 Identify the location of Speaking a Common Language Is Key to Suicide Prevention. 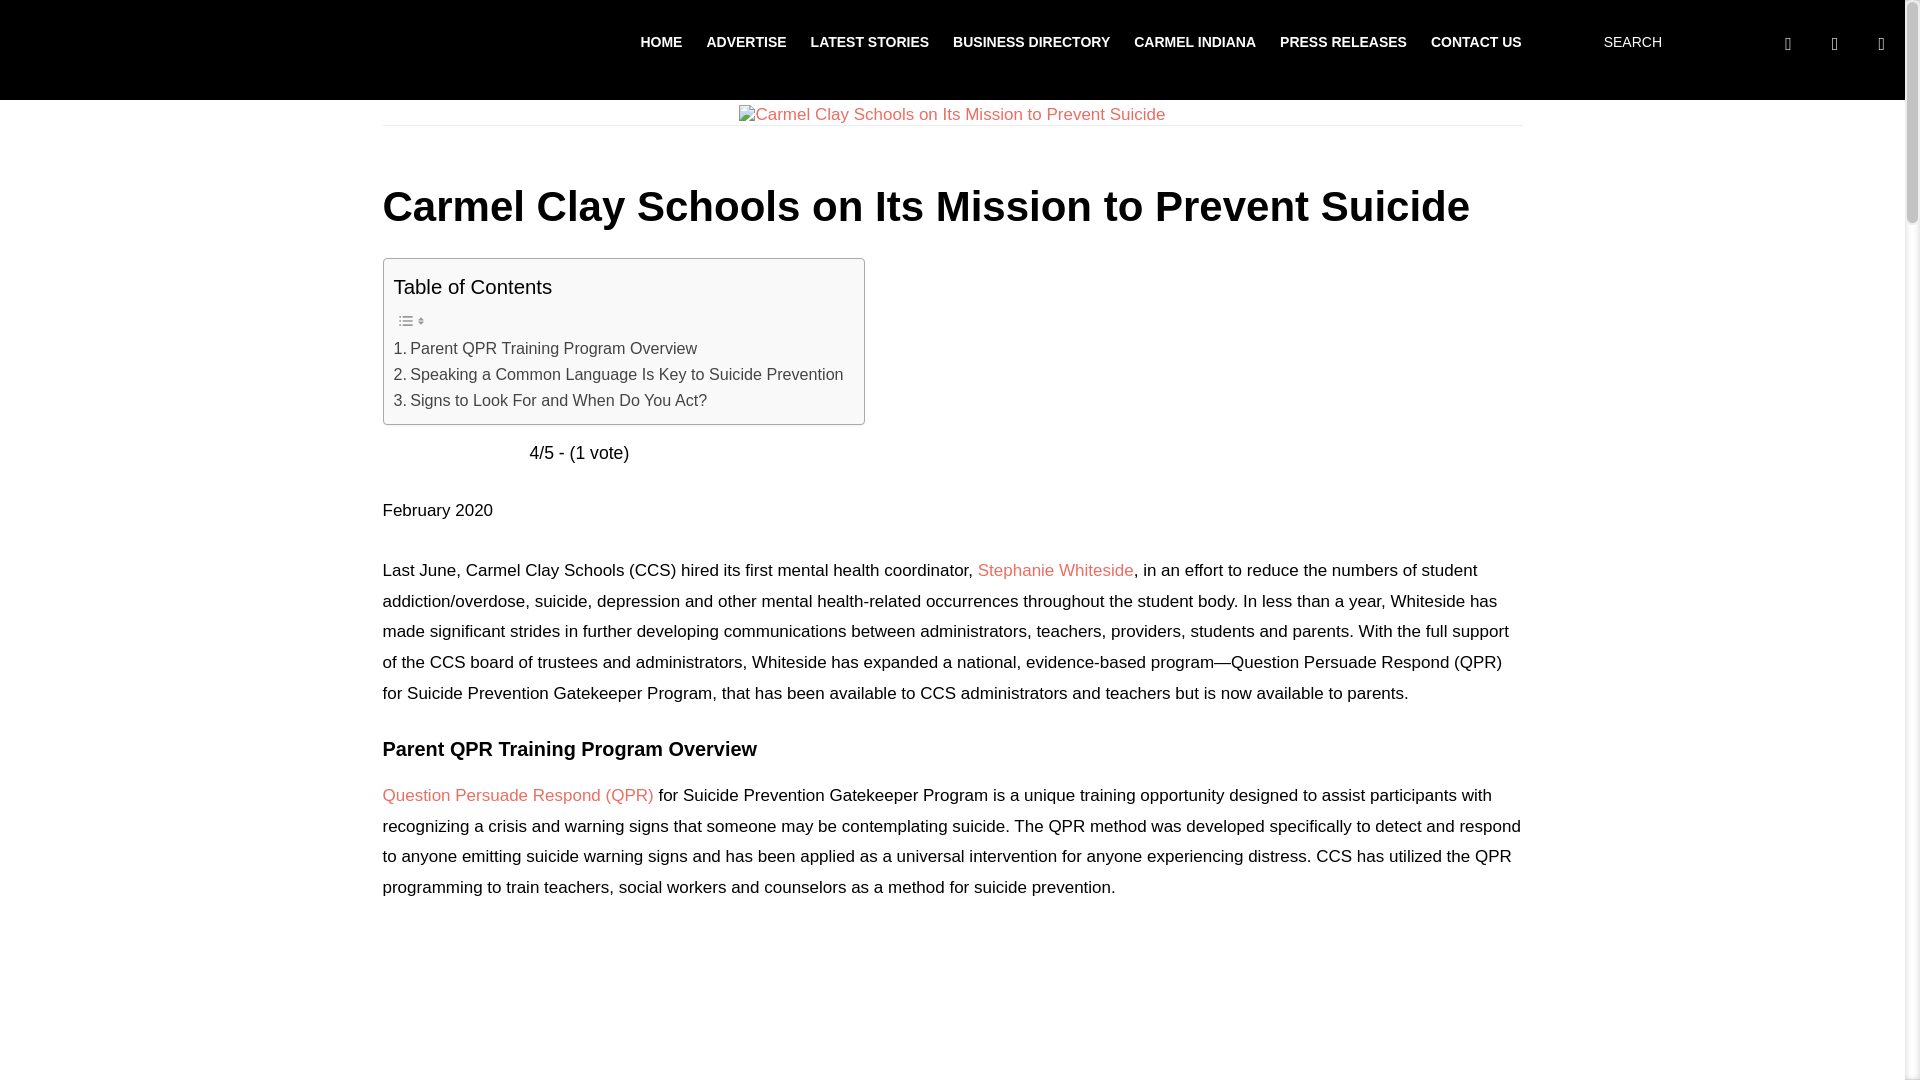
(618, 374).